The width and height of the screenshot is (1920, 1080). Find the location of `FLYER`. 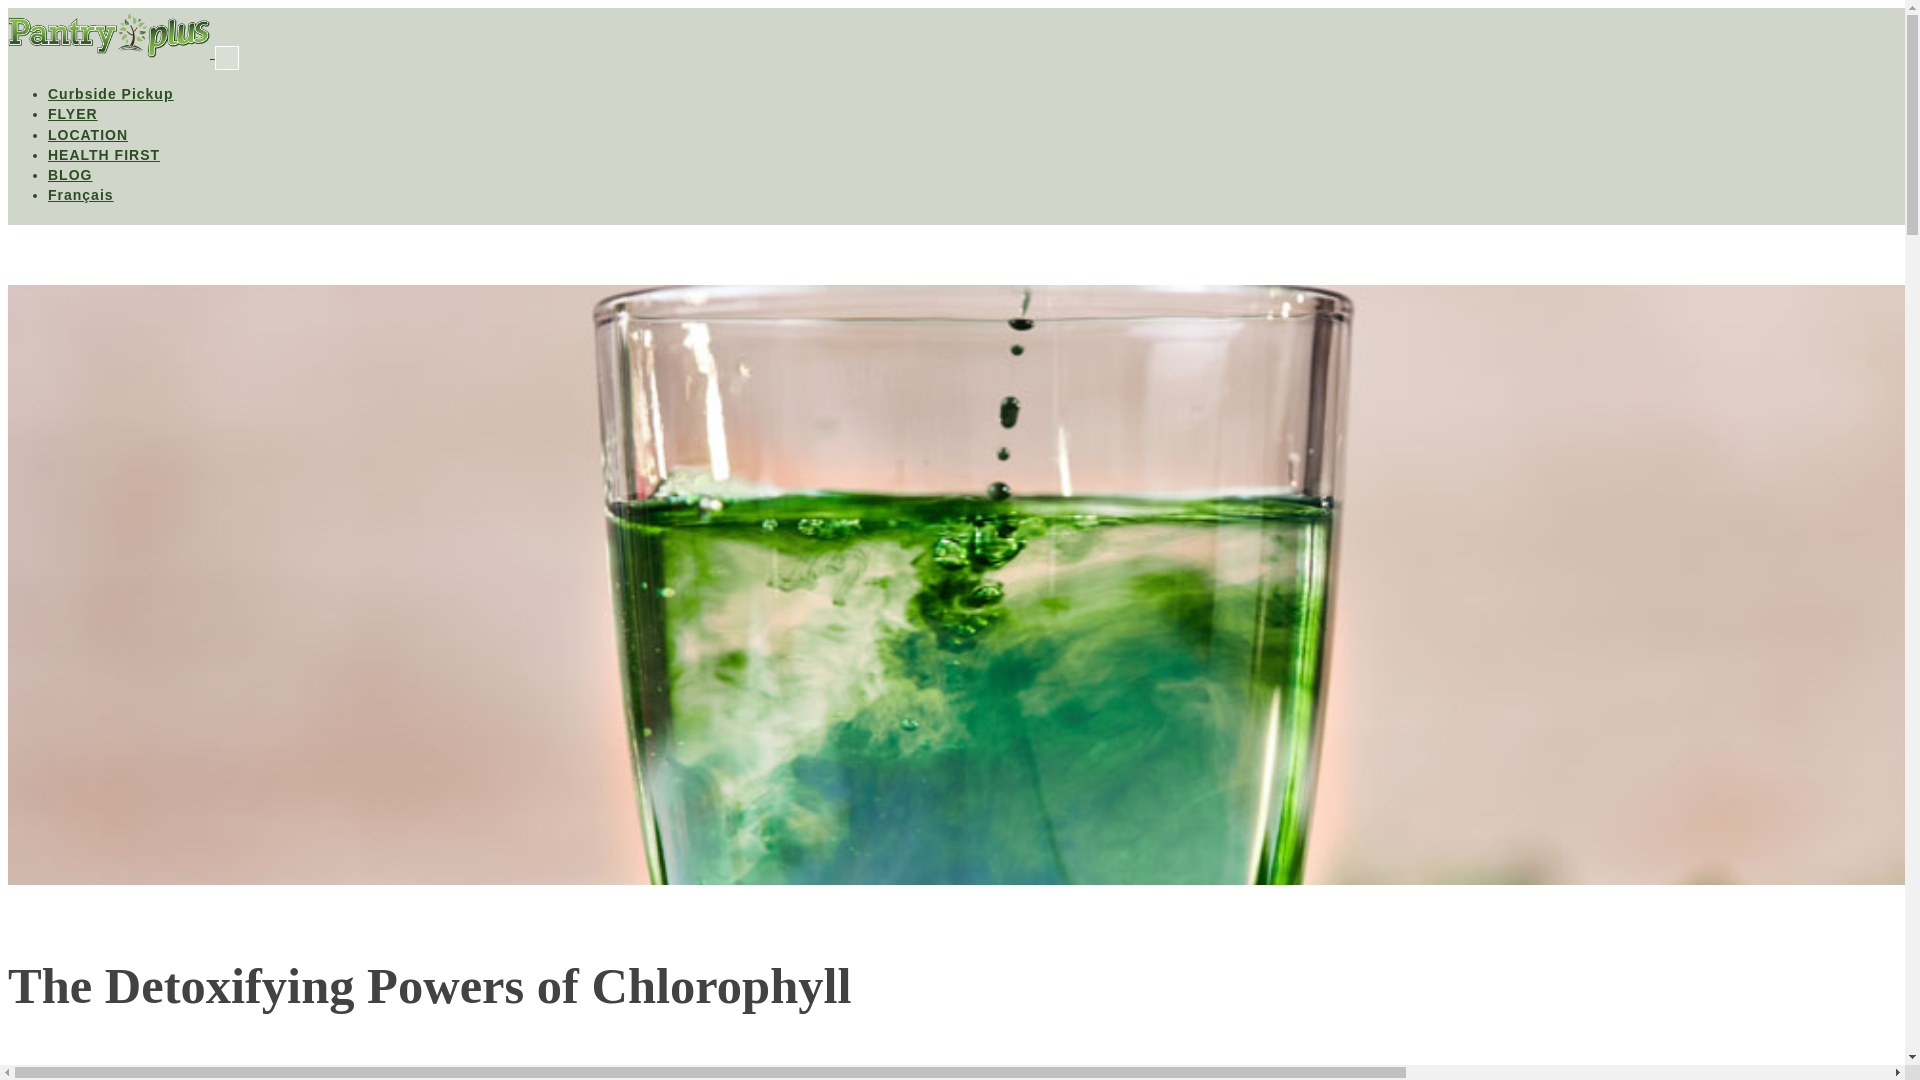

FLYER is located at coordinates (72, 114).